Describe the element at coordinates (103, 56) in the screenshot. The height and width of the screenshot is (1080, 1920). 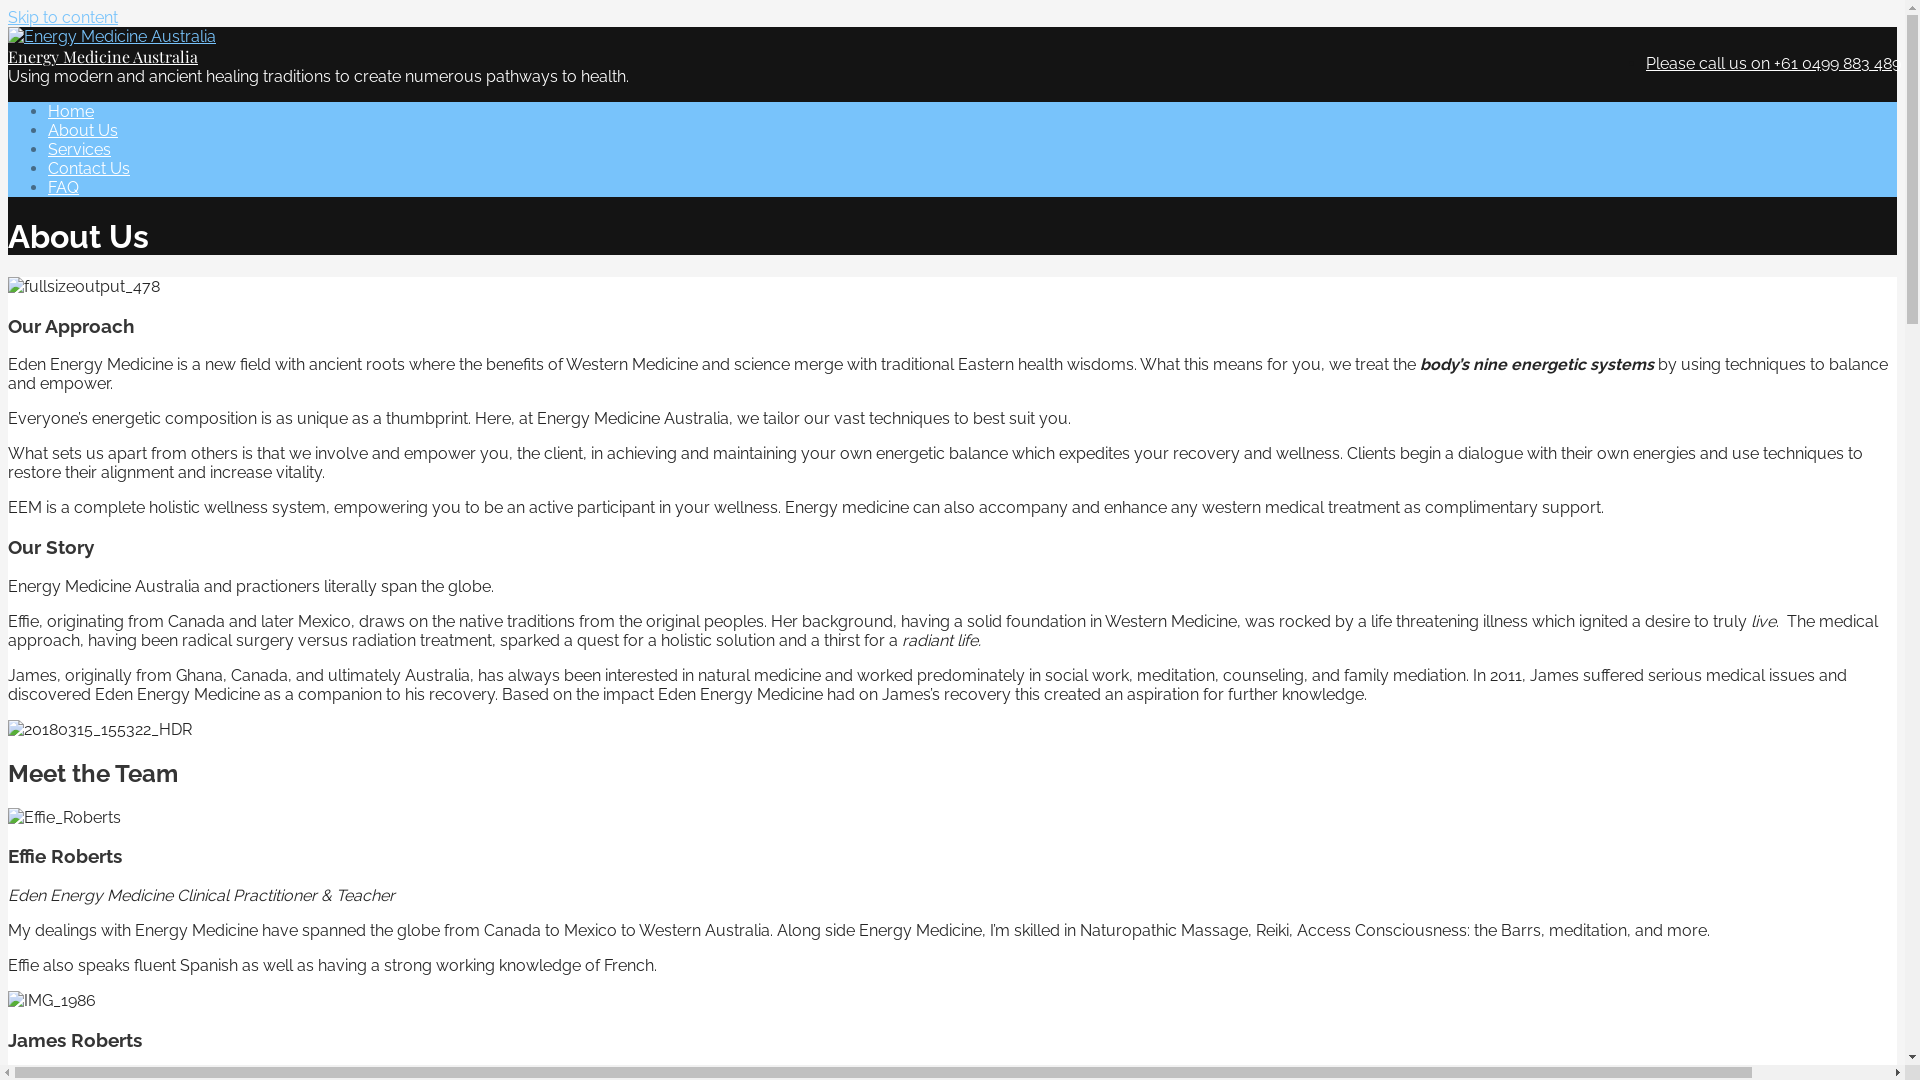
I see `Energy Medicine Australia` at that location.